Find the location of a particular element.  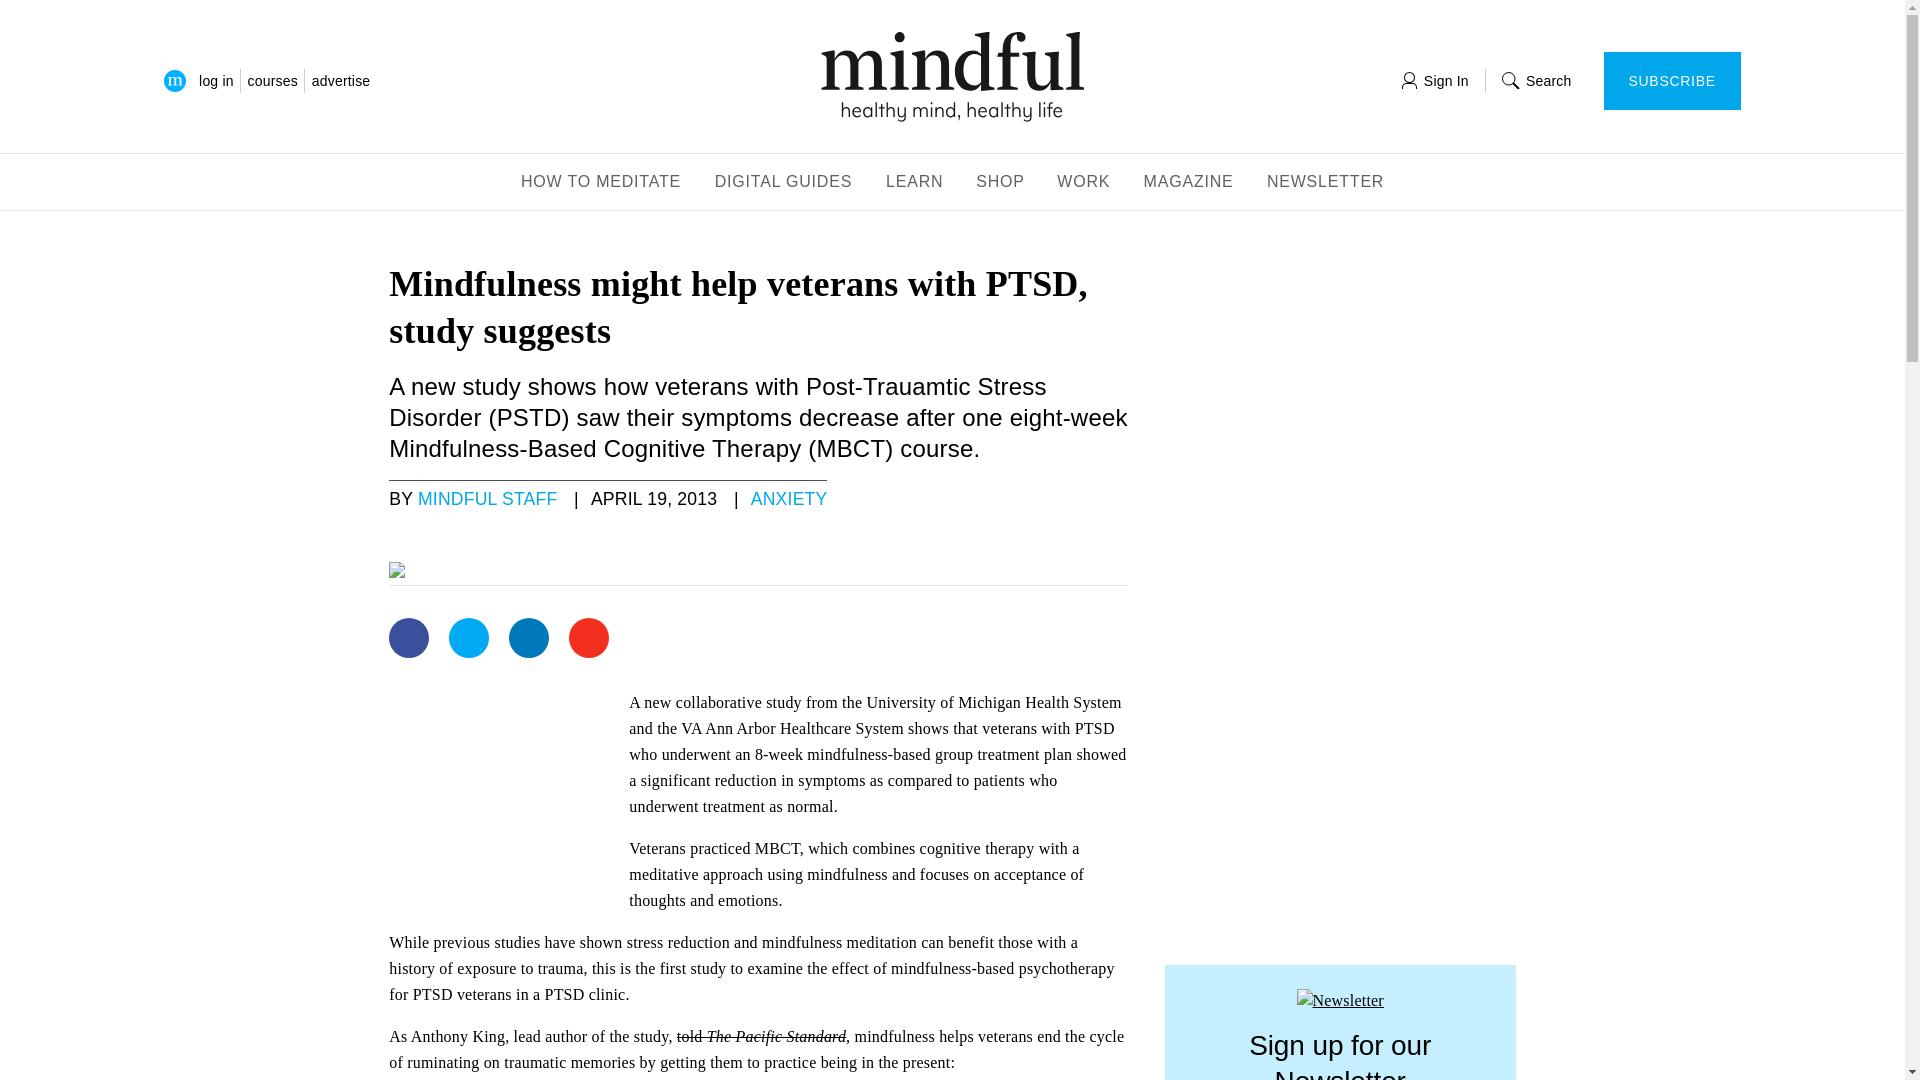

LEARN is located at coordinates (914, 183).